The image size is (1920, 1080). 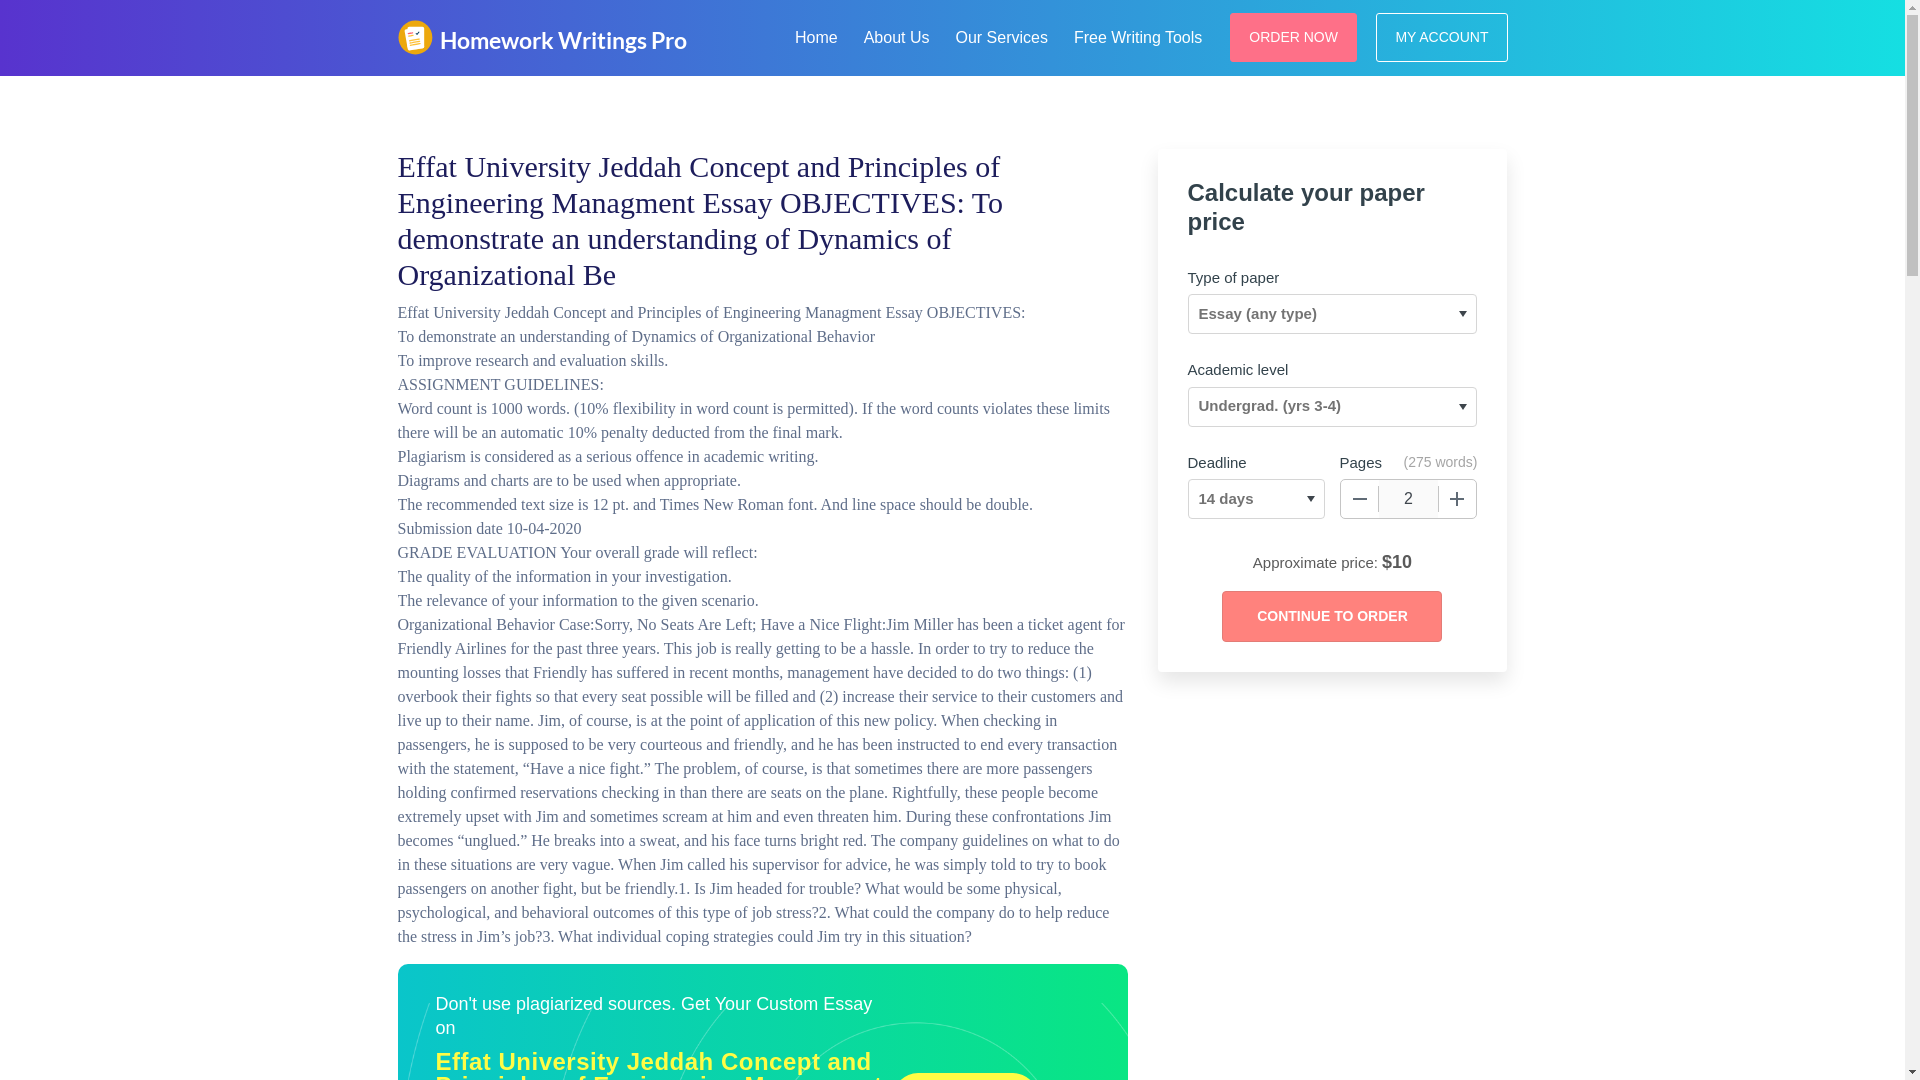 I want to click on ORDER ESSAY, so click(x=965, y=1076).